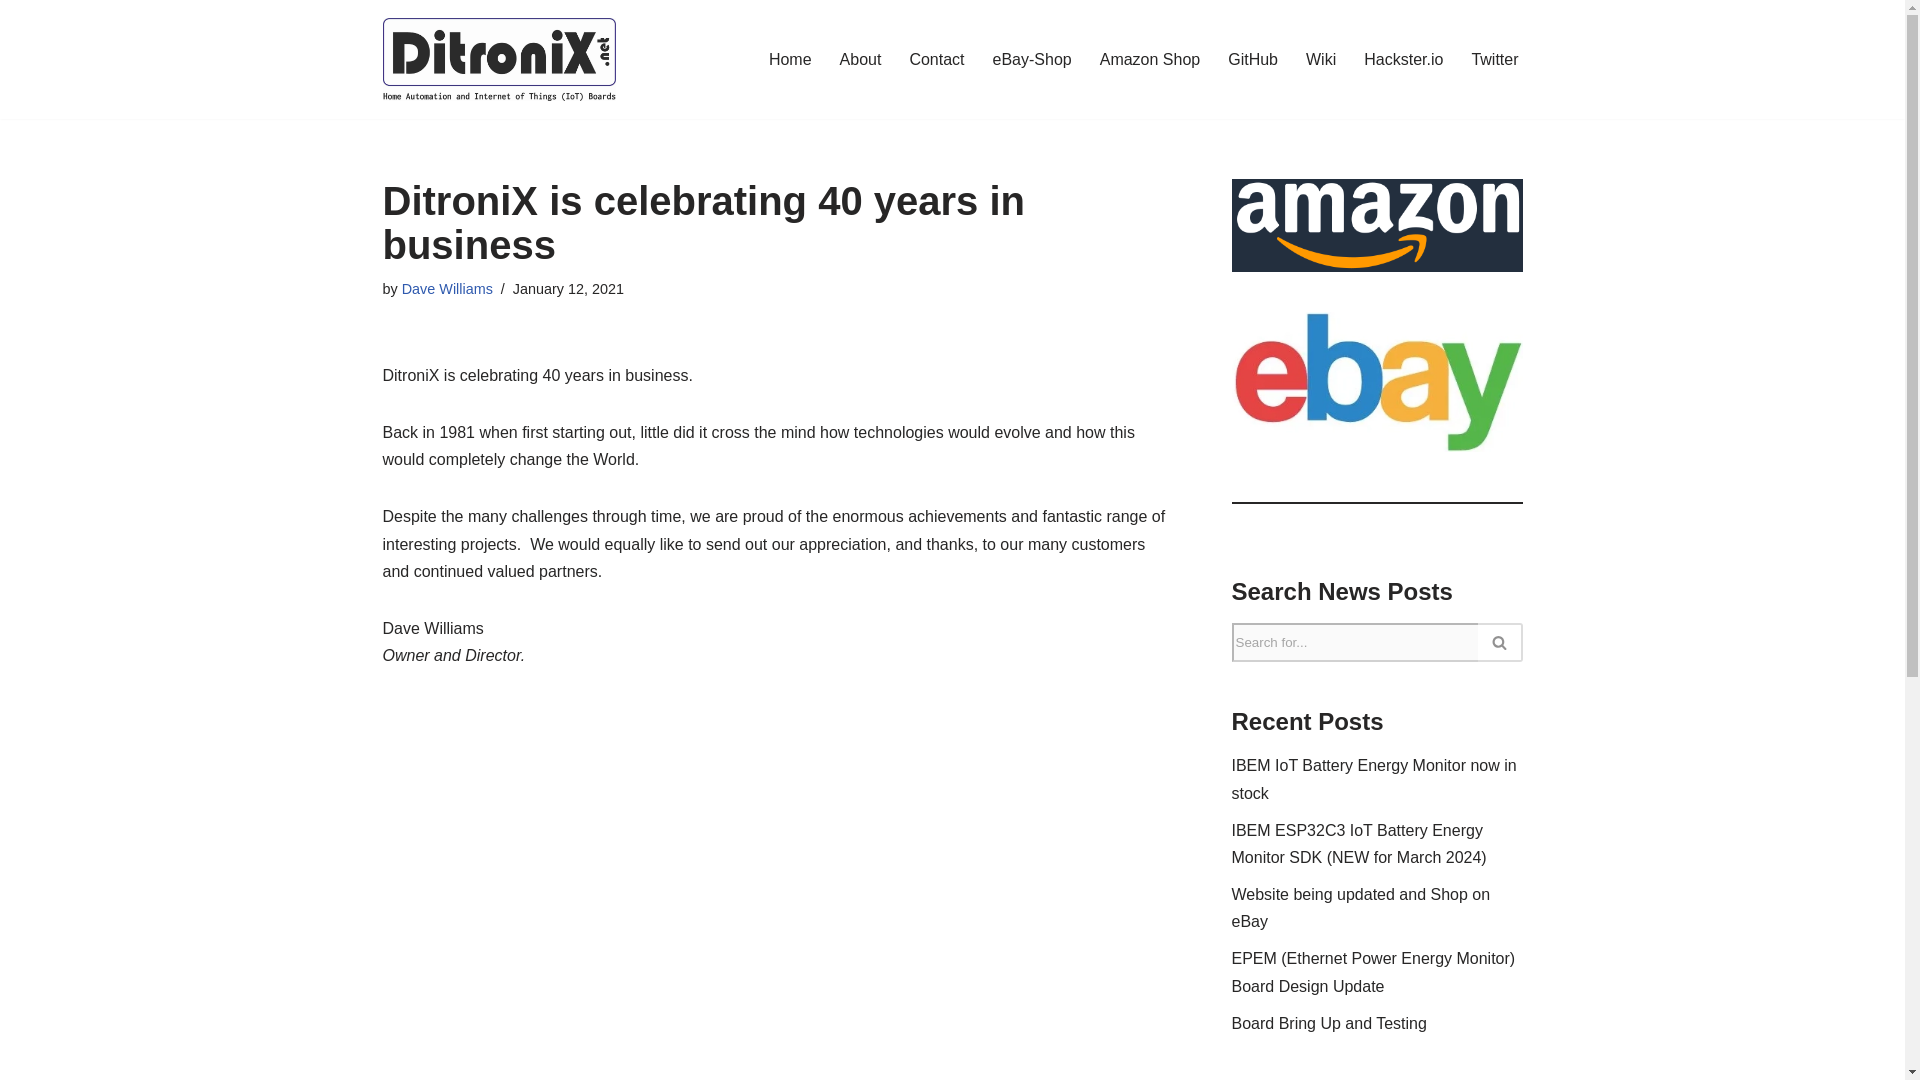 This screenshot has height=1080, width=1920. I want to click on Skip to content, so click(15, 42).